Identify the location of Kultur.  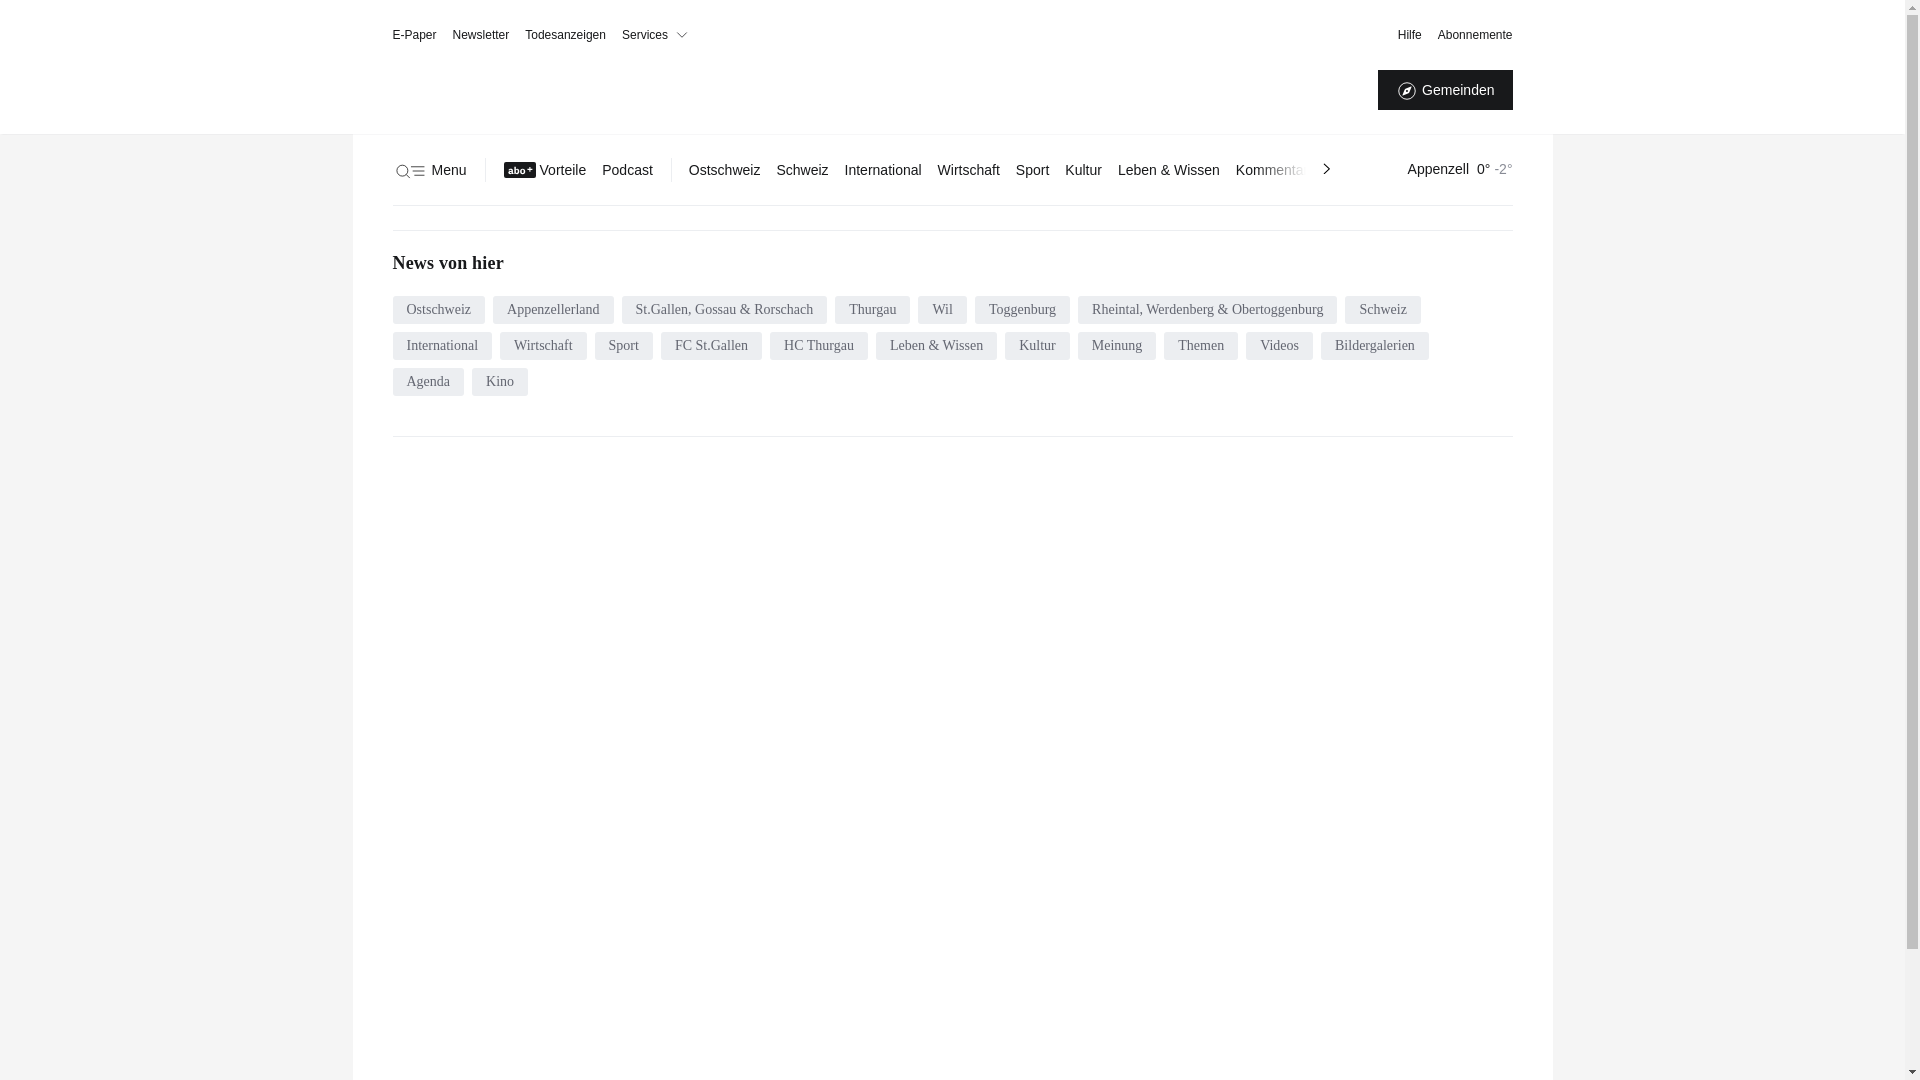
(1038, 346).